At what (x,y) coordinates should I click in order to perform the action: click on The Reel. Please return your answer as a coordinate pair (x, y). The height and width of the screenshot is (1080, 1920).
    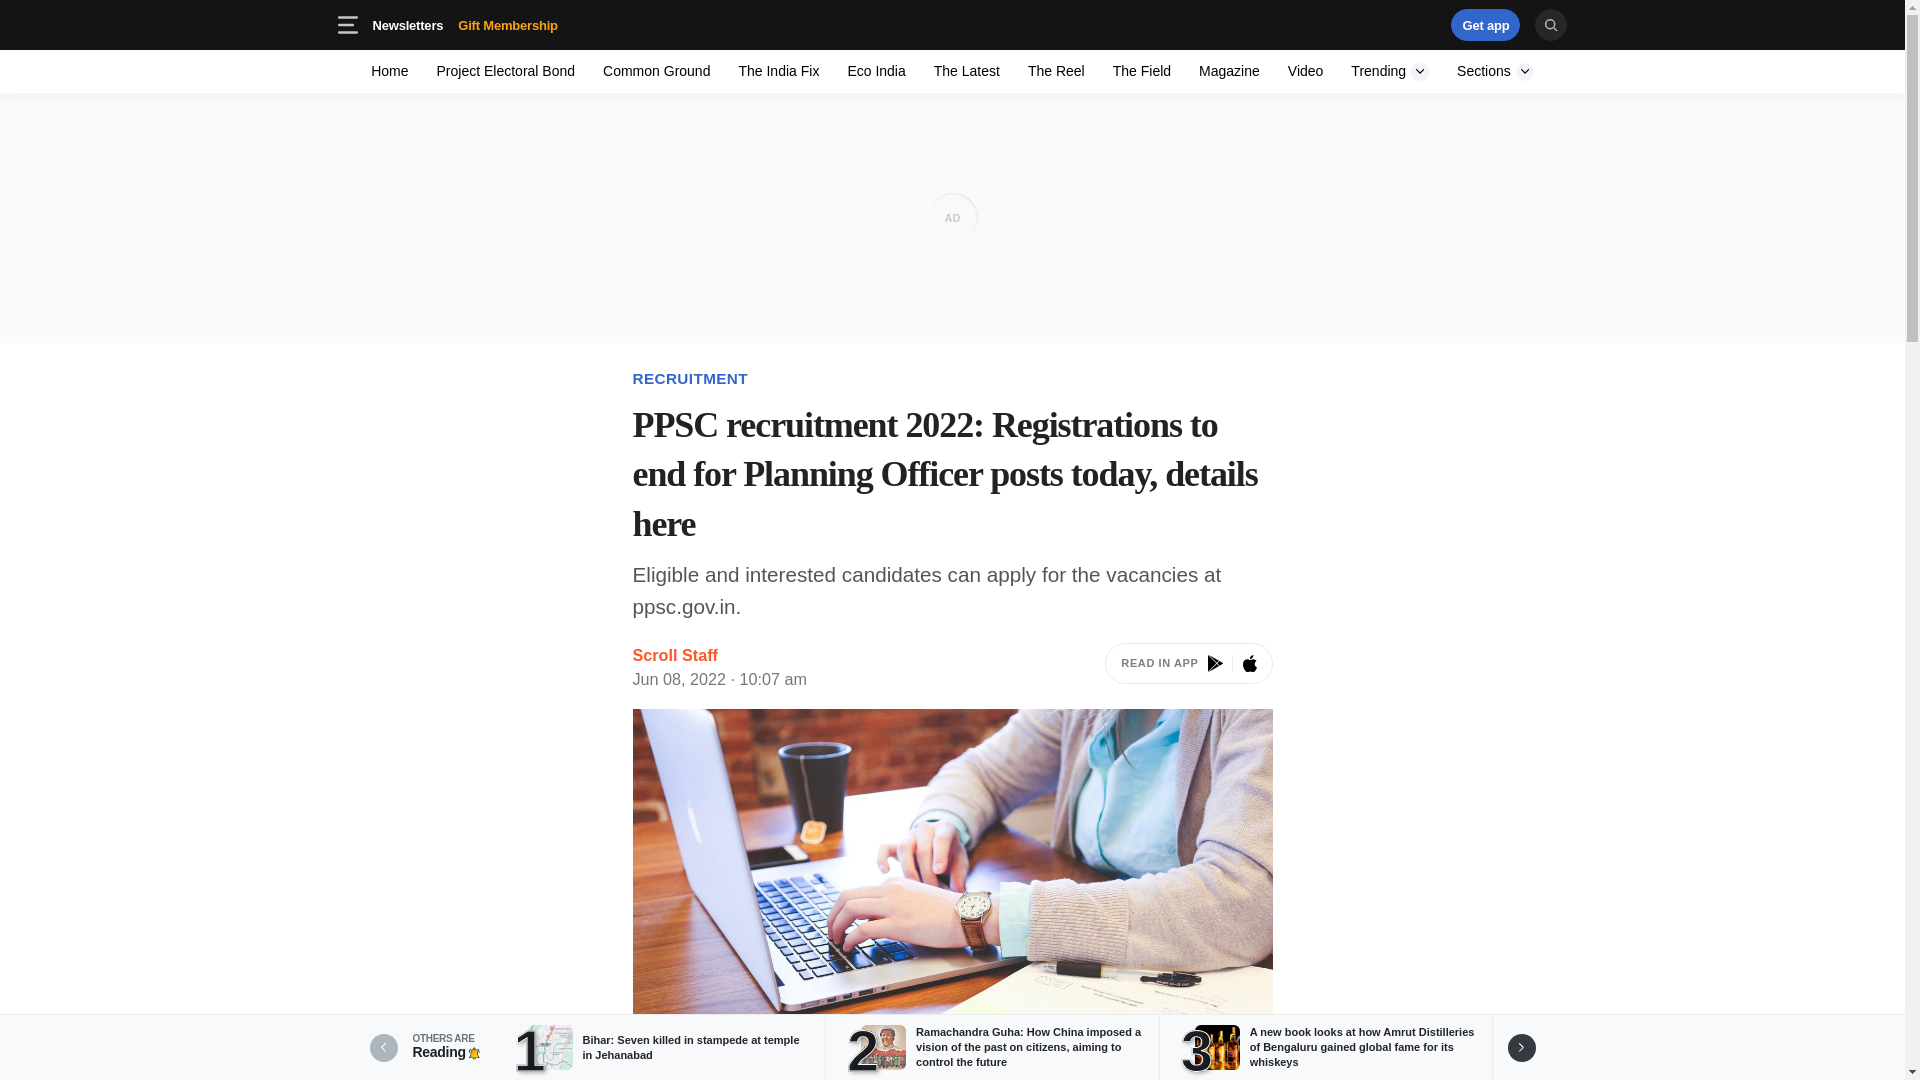
    Looking at the image, I should click on (464, 24).